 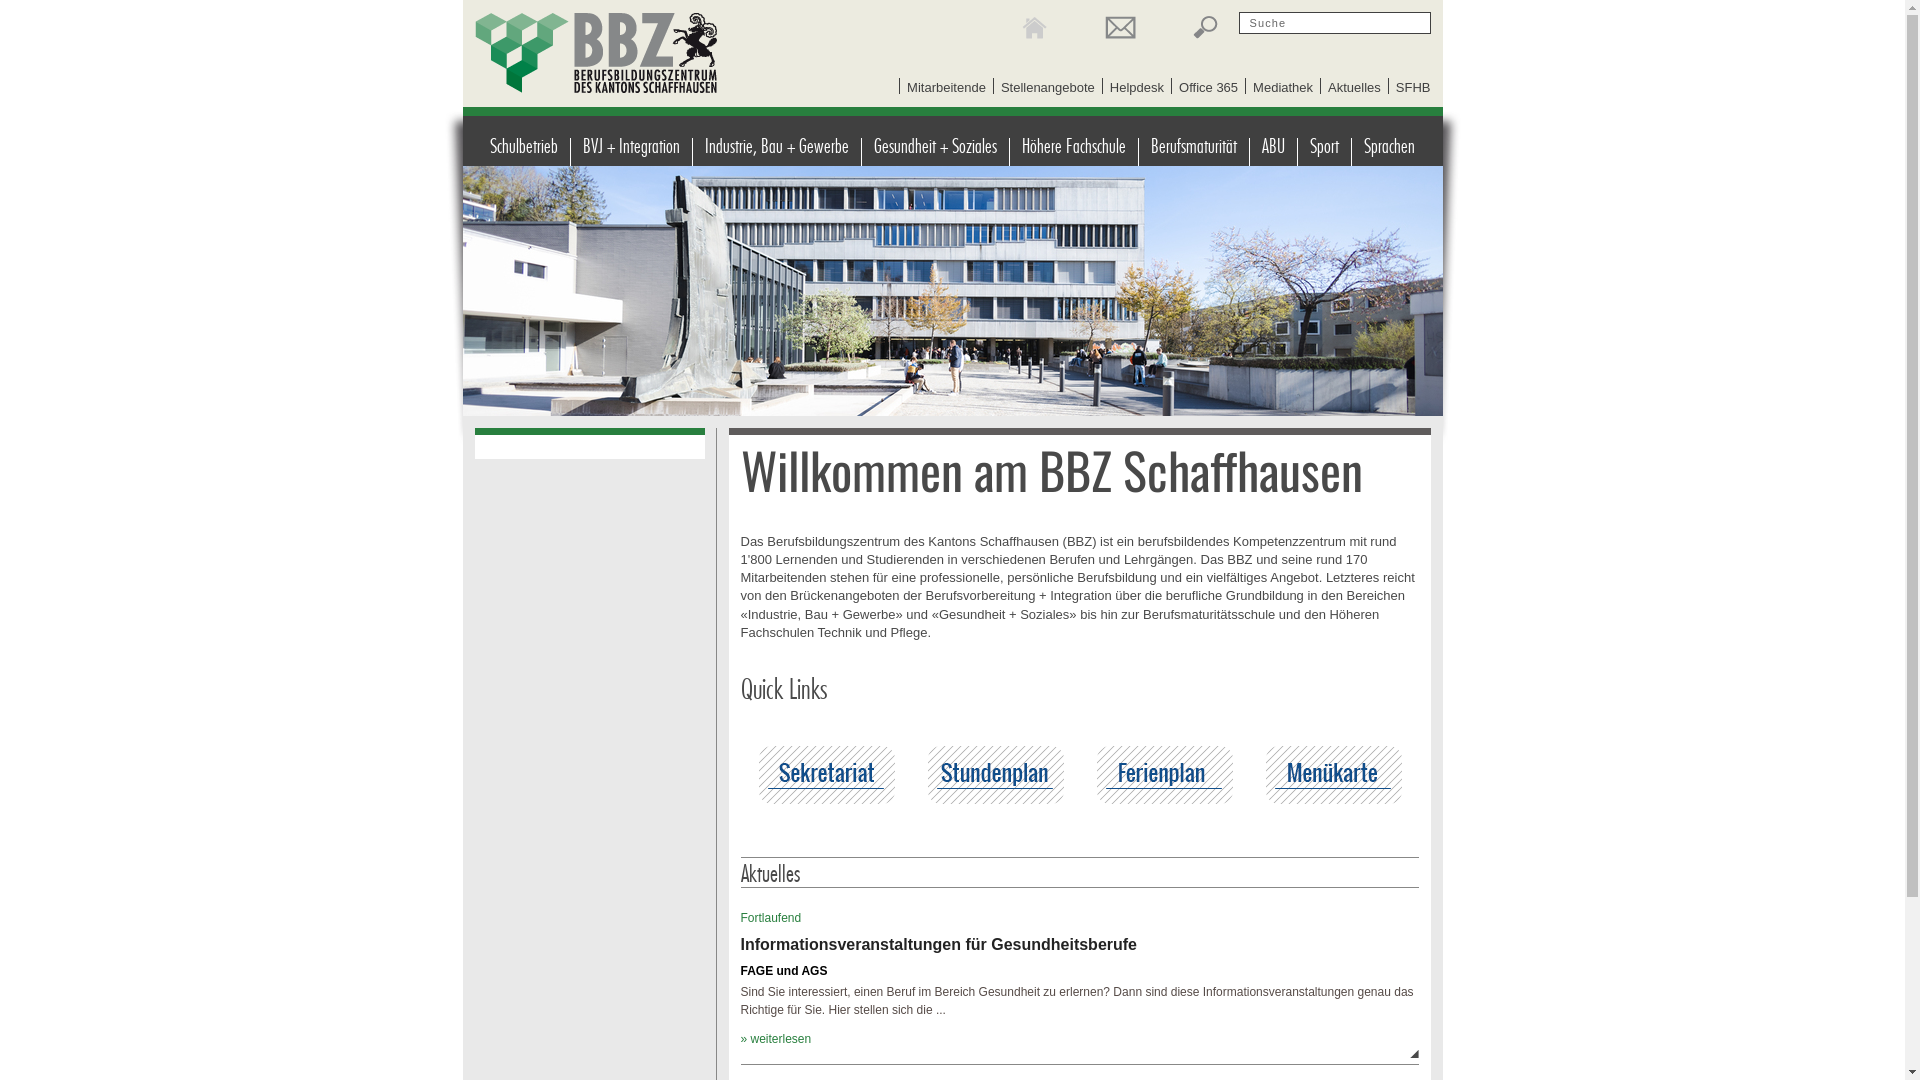 What do you see at coordinates (1048, 88) in the screenshot?
I see `Stellenangebote` at bounding box center [1048, 88].